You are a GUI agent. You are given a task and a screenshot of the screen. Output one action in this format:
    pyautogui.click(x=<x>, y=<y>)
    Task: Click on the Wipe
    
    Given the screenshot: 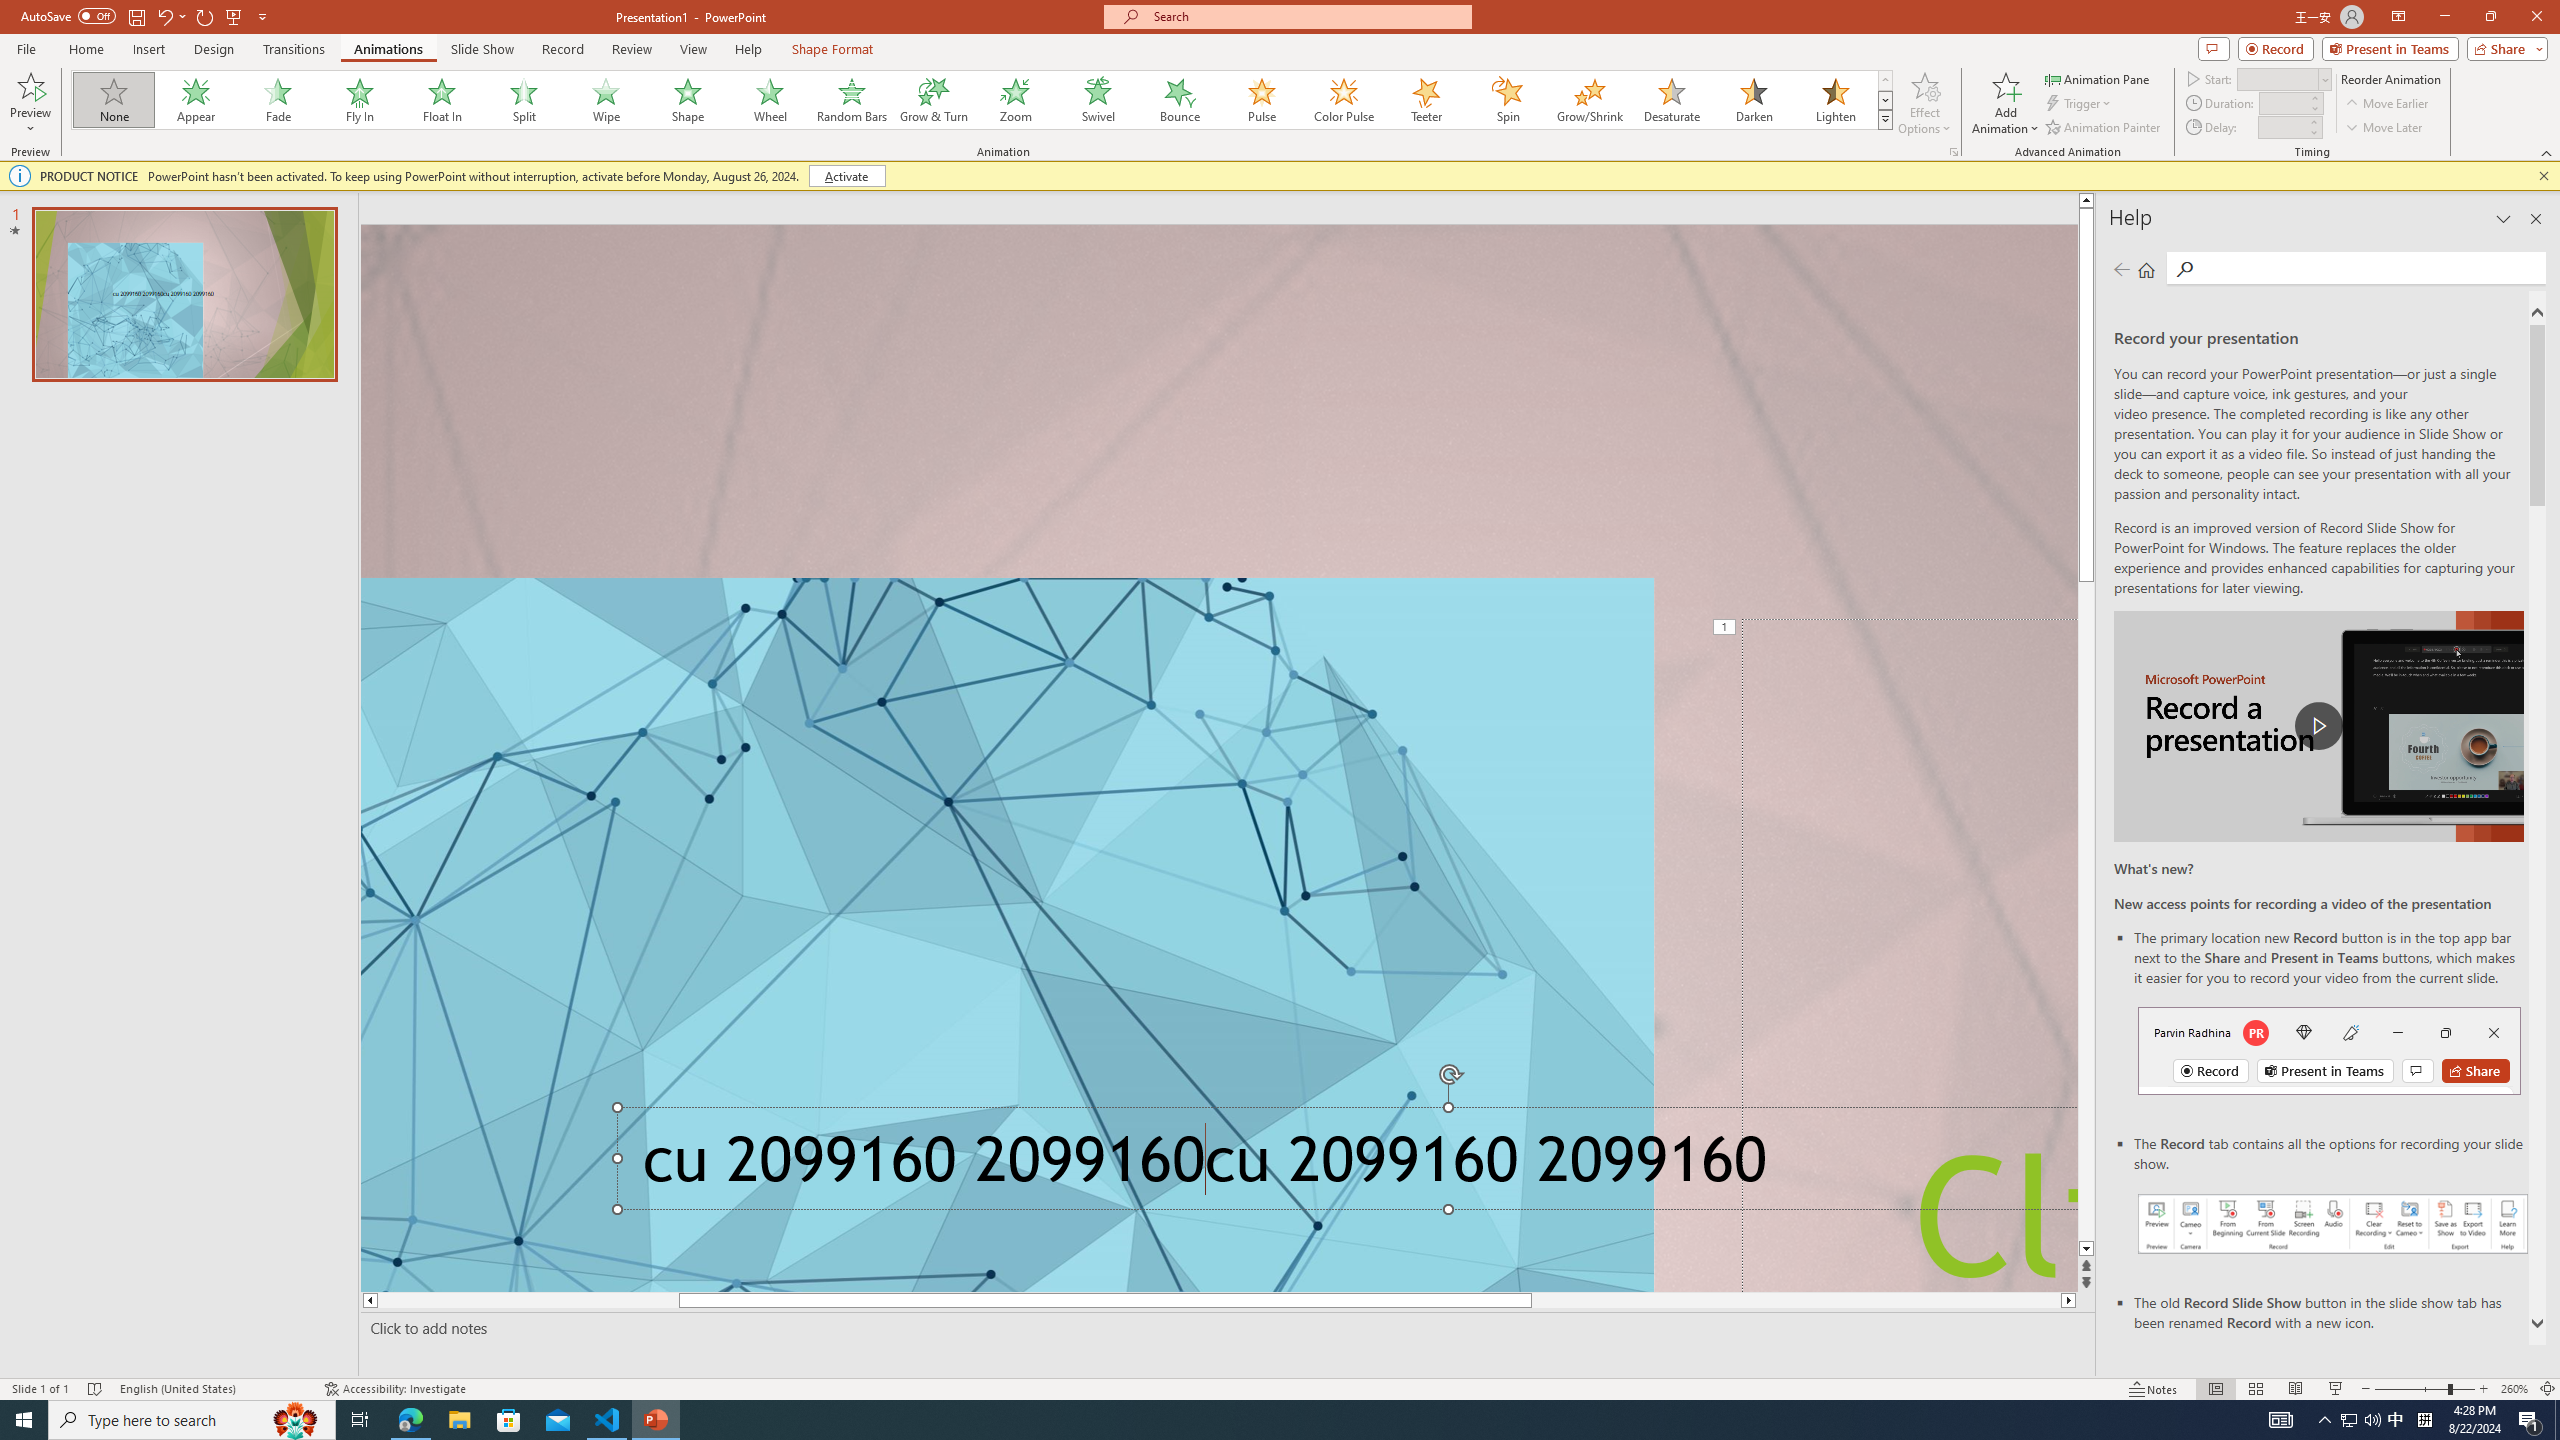 What is the action you would take?
    pyautogui.click(x=606, y=100)
    